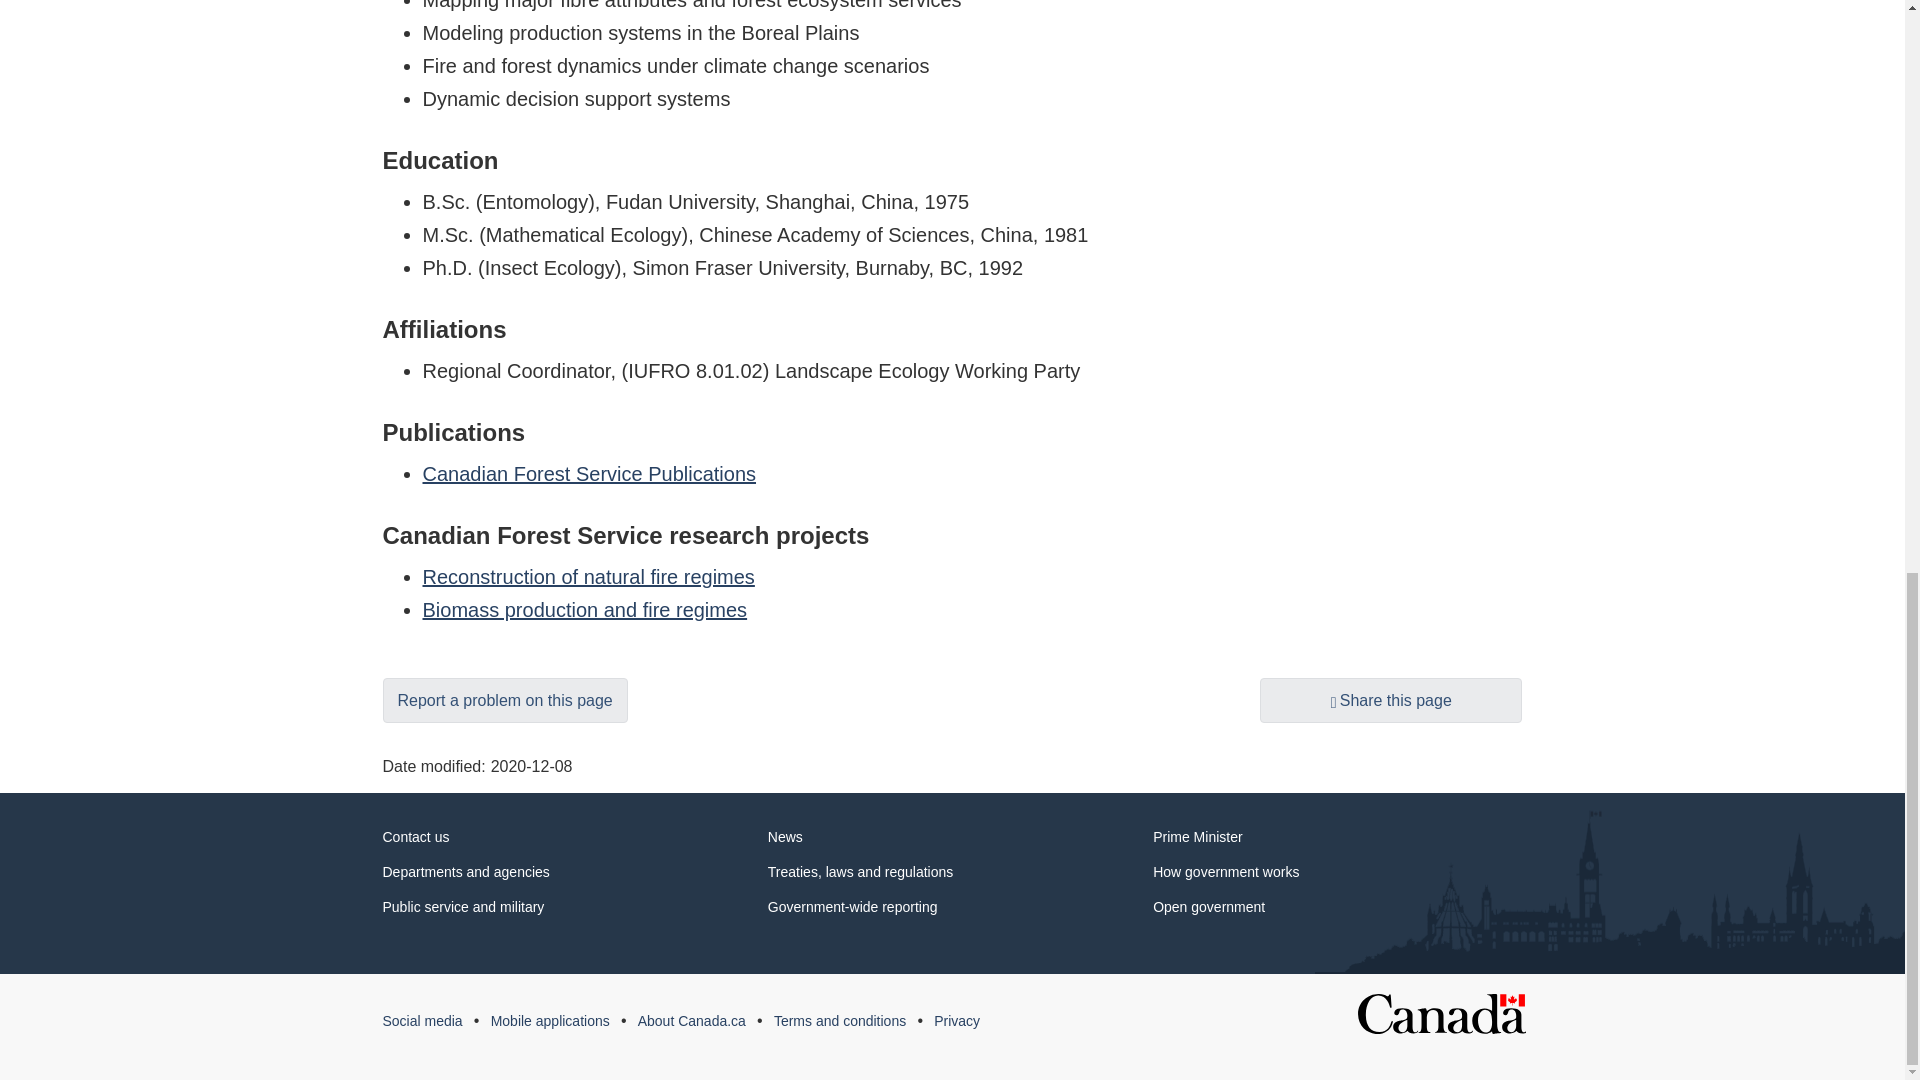  I want to click on Biomass production and fire regimes, so click(584, 610).